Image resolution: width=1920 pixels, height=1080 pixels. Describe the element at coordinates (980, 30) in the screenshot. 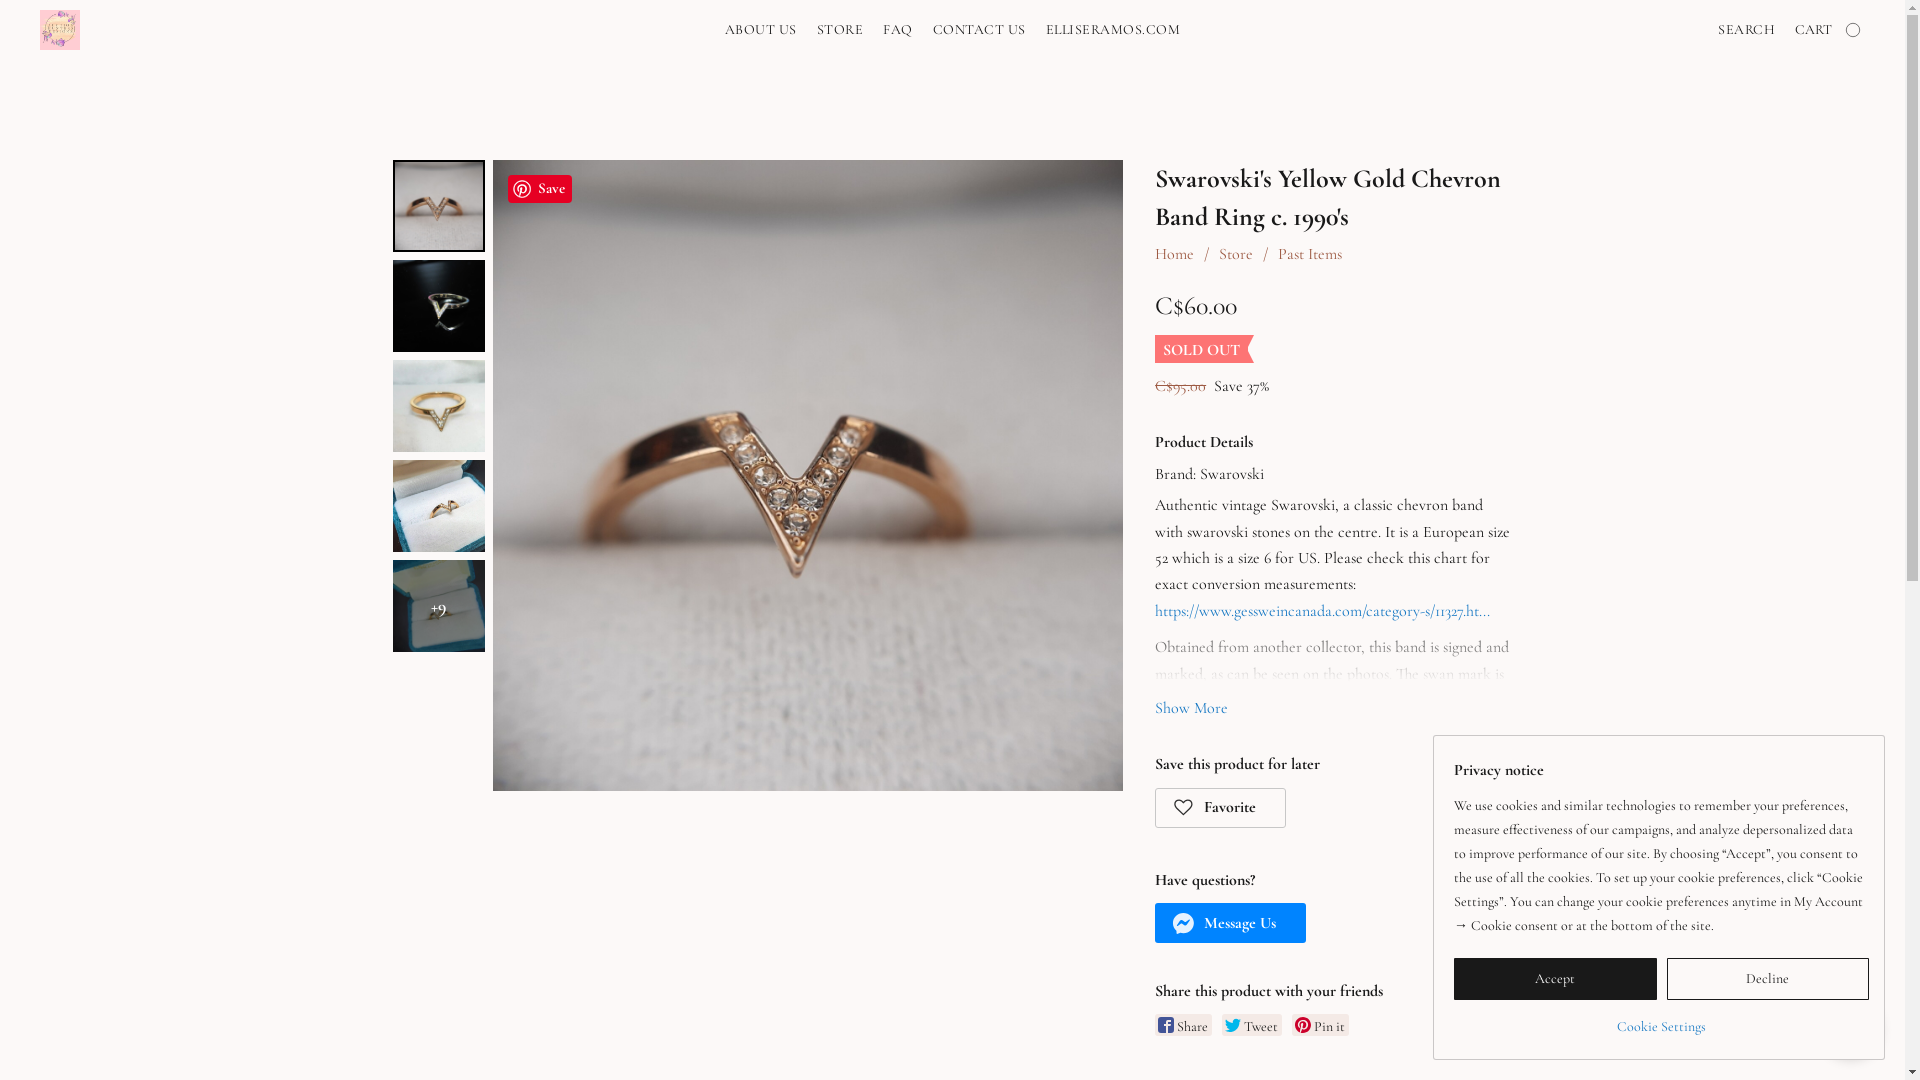

I see `CONTACT US` at that location.